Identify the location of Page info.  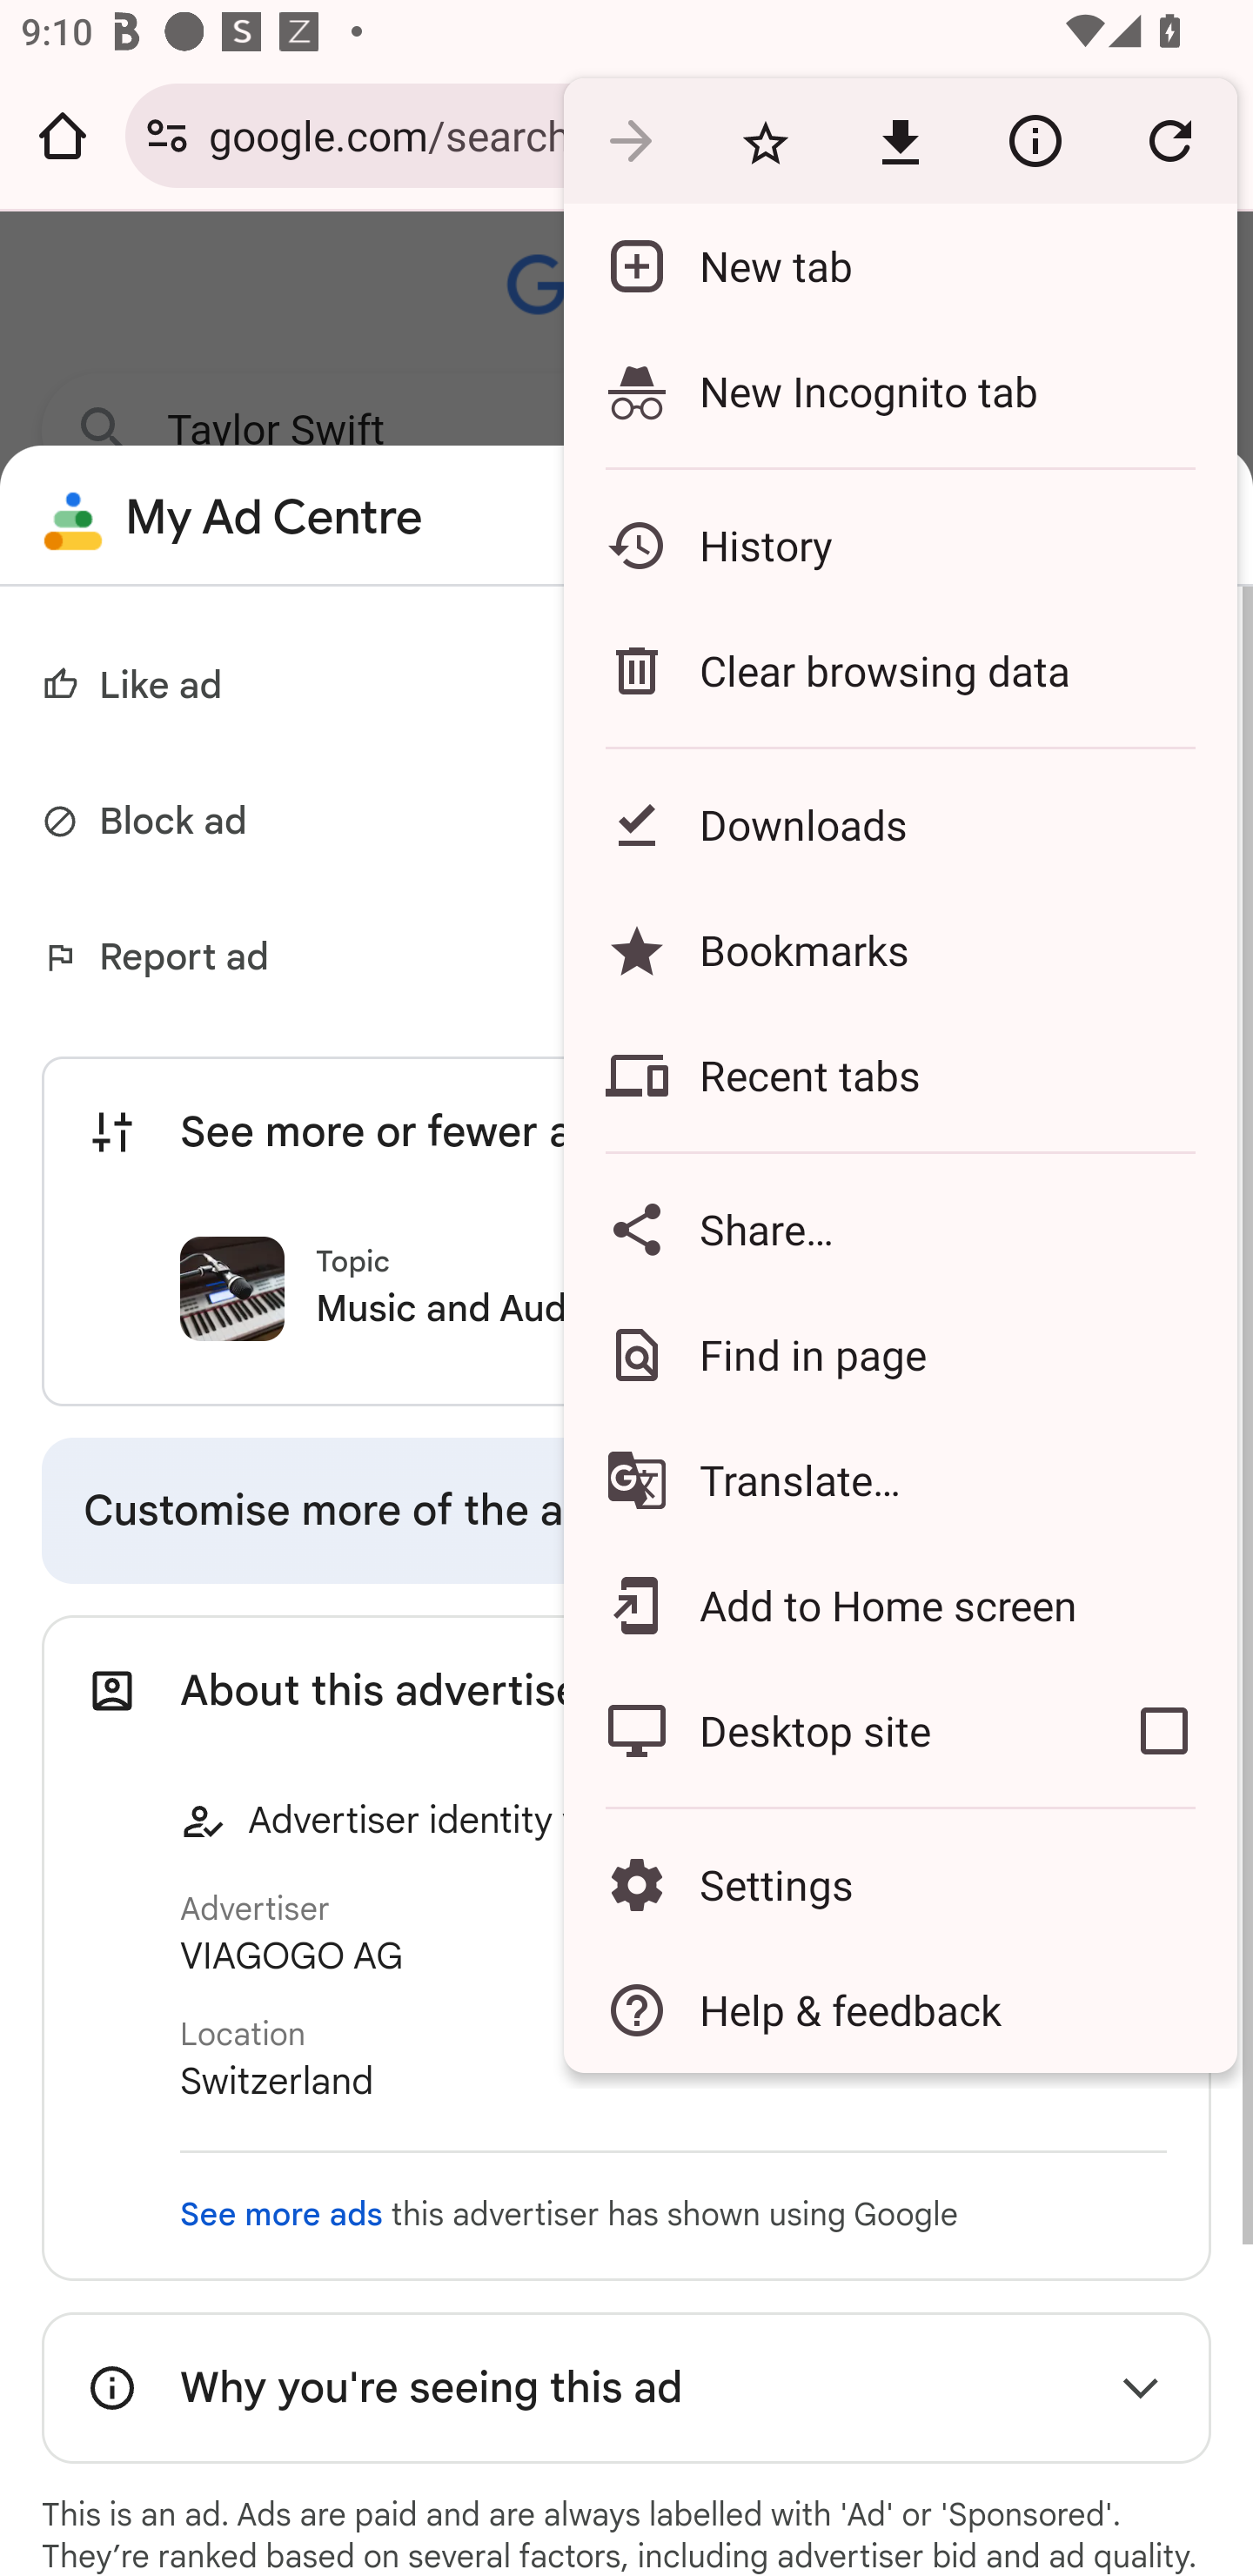
(1035, 139).